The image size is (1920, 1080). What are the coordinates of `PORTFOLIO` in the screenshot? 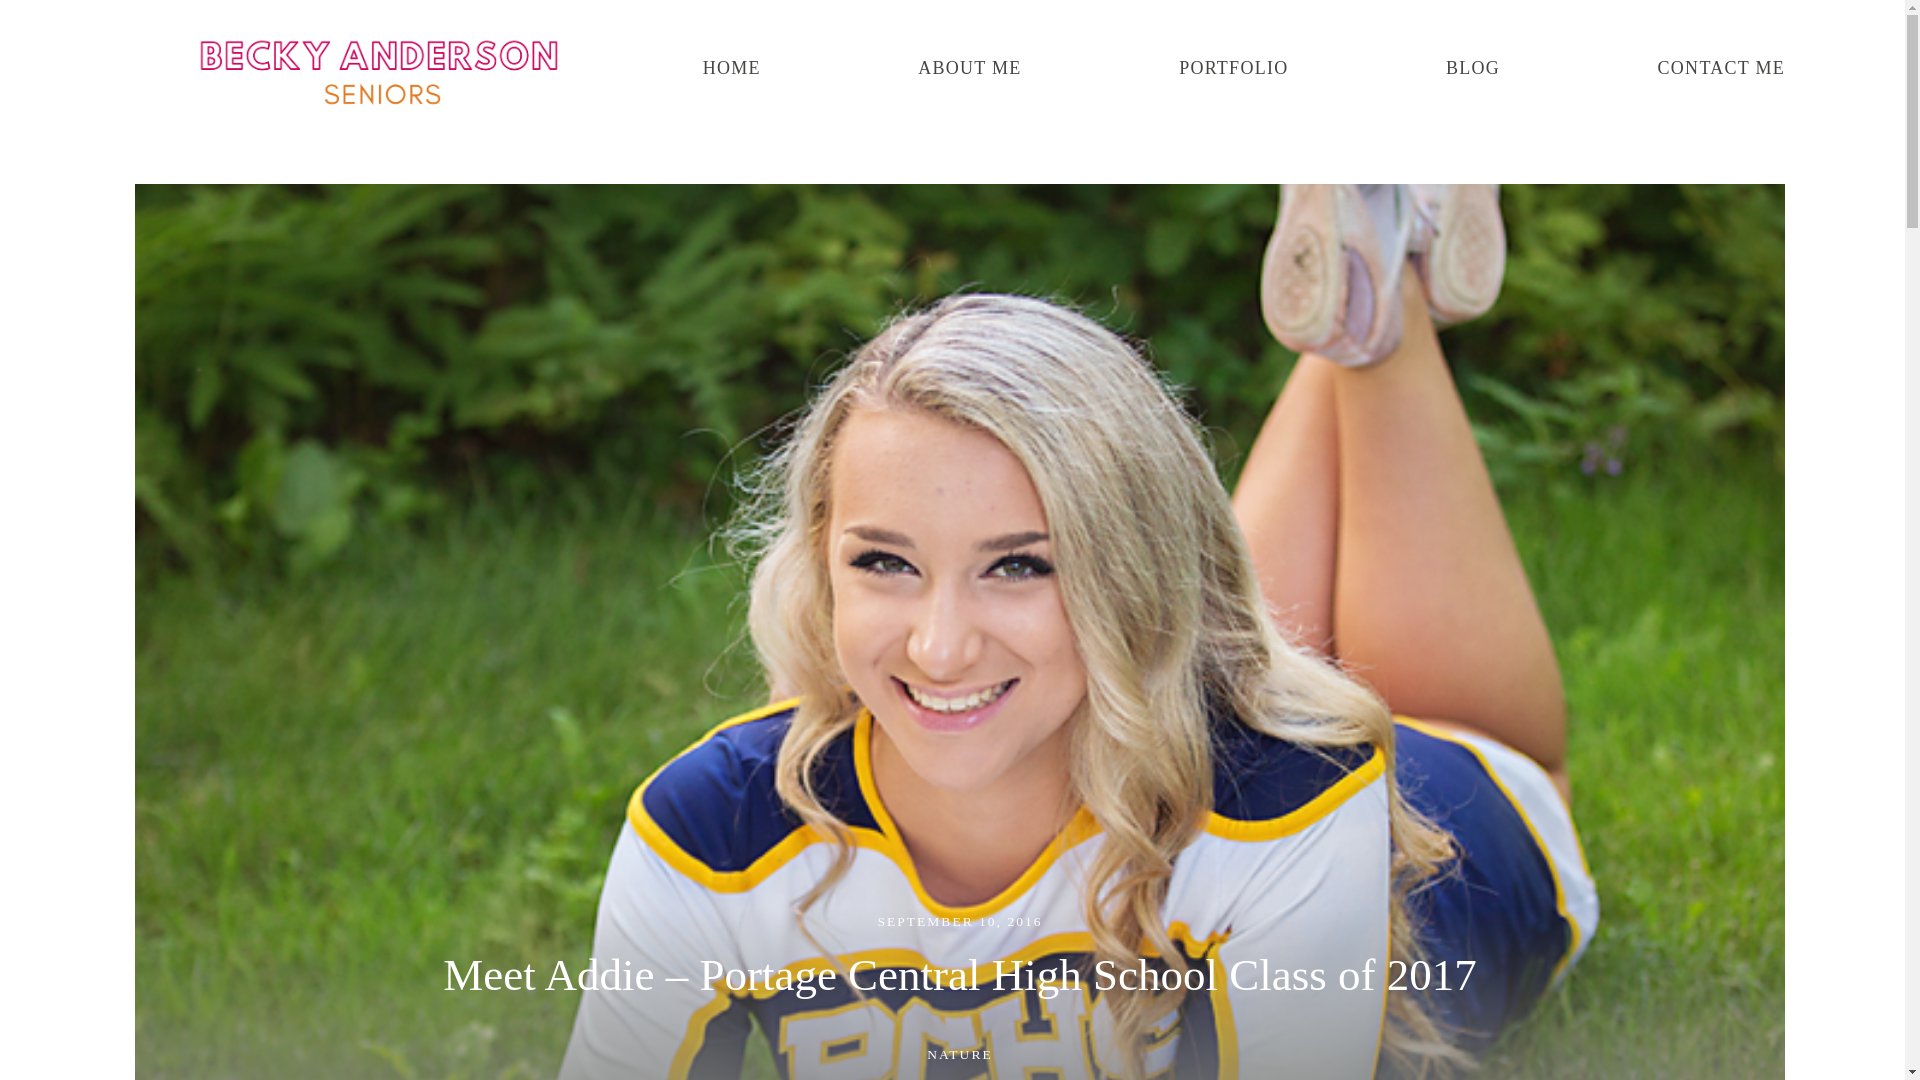 It's located at (1233, 68).